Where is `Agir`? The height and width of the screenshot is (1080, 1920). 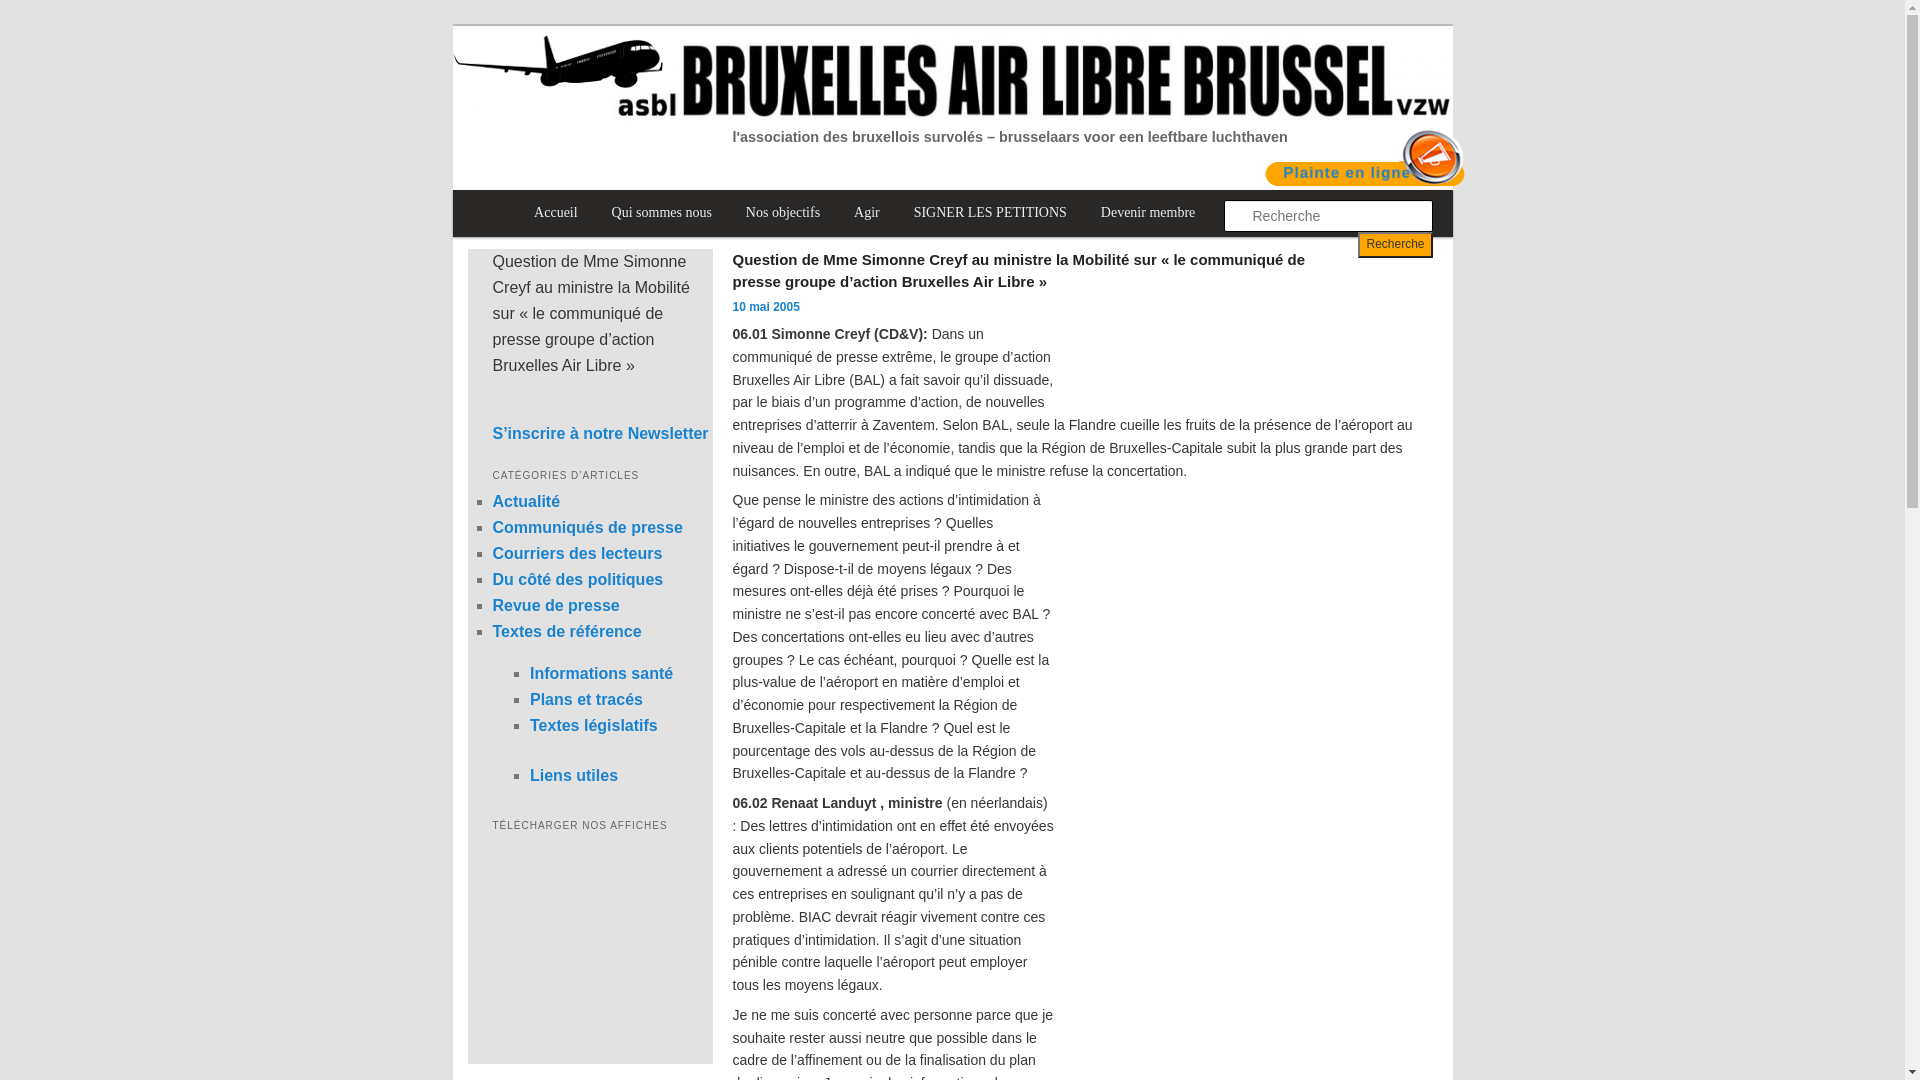 Agir is located at coordinates (867, 214).